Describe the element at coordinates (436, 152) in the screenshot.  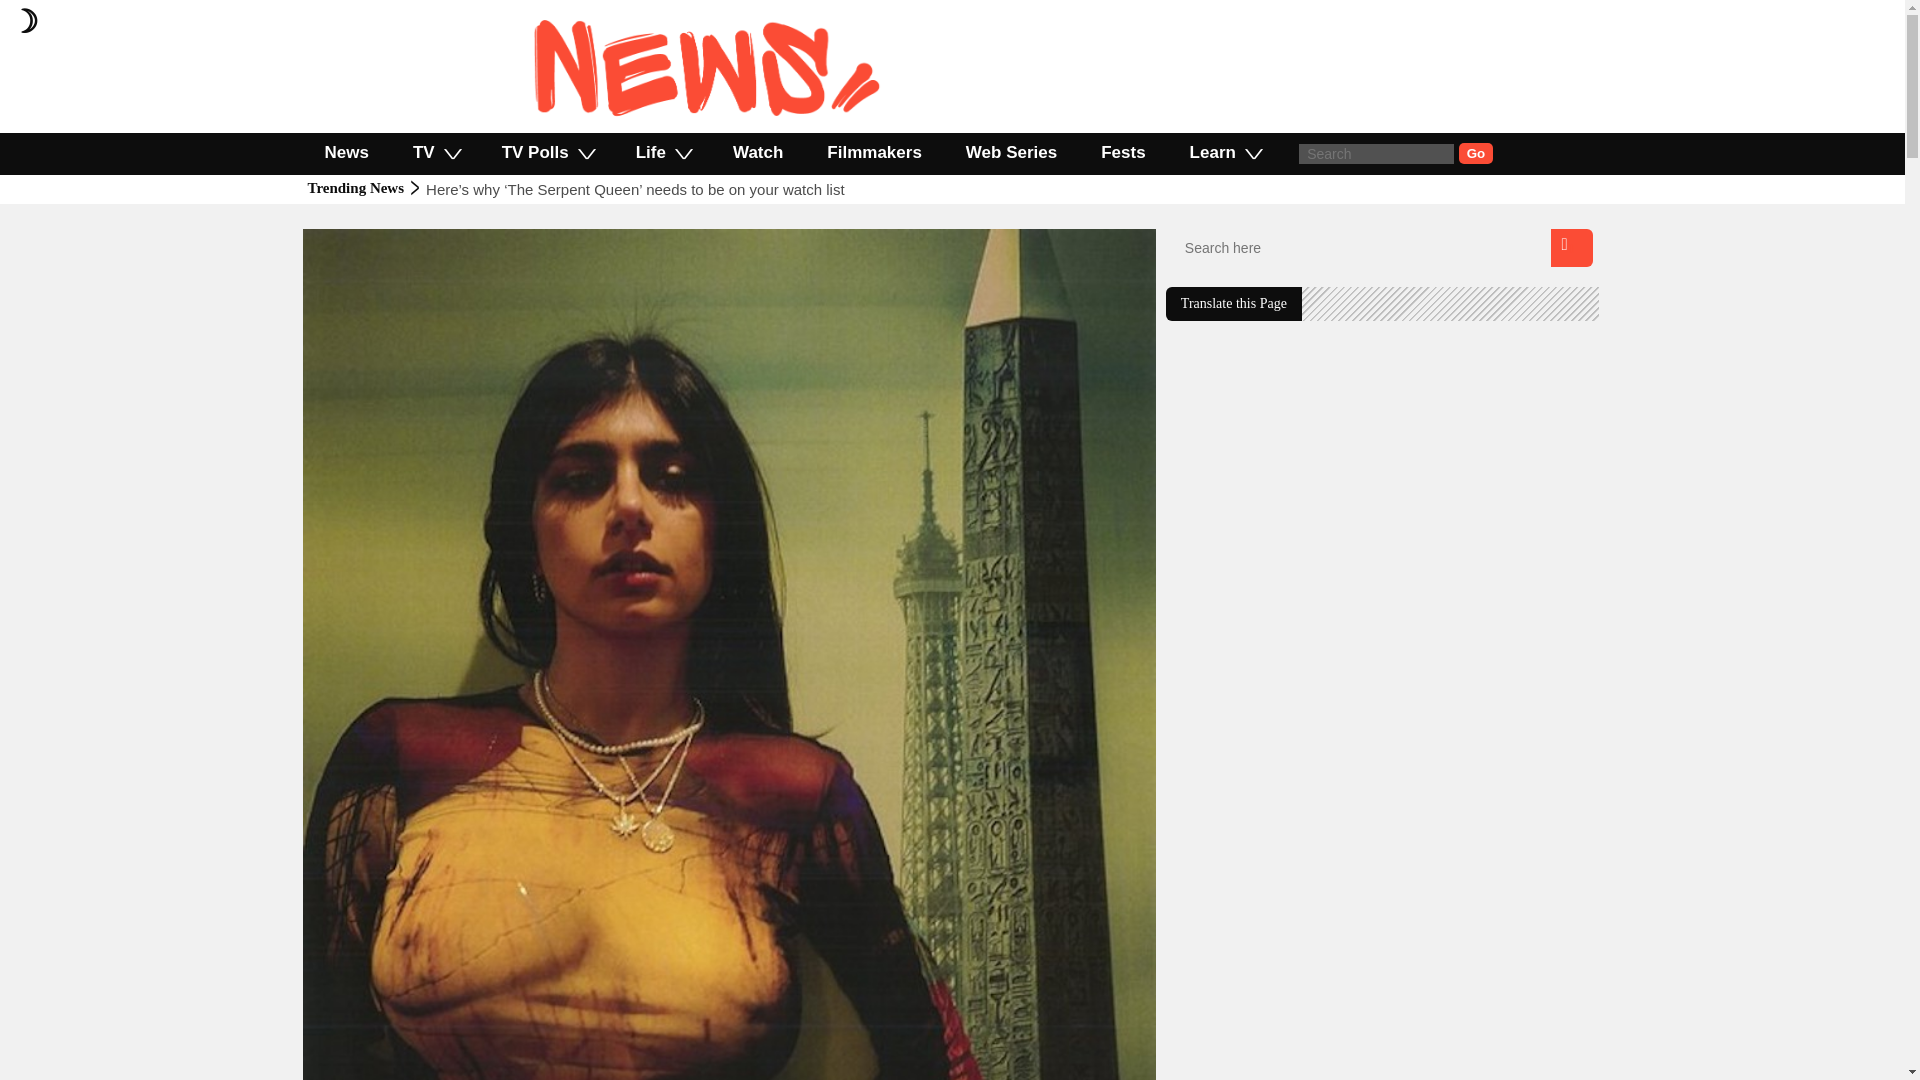
I see `TV` at that location.